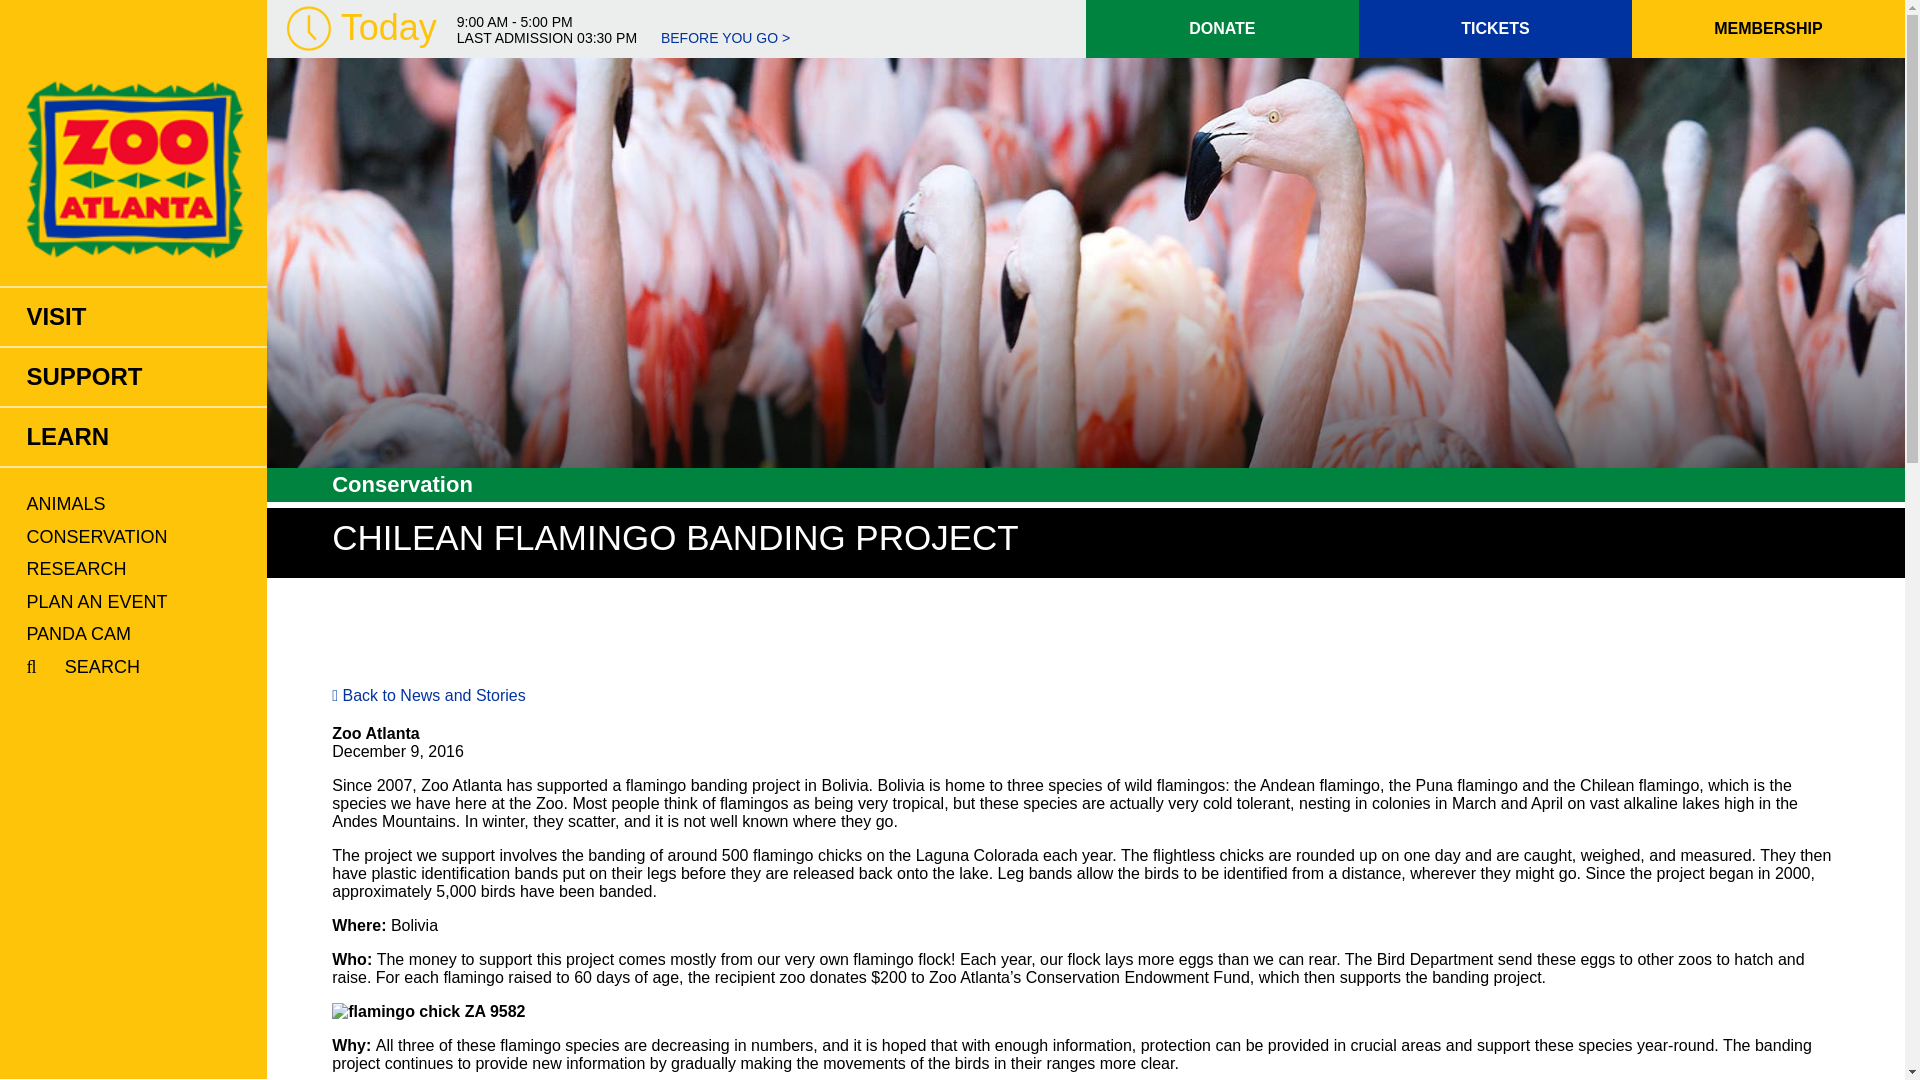 The height and width of the screenshot is (1080, 1920). I want to click on VISIT, so click(133, 316).